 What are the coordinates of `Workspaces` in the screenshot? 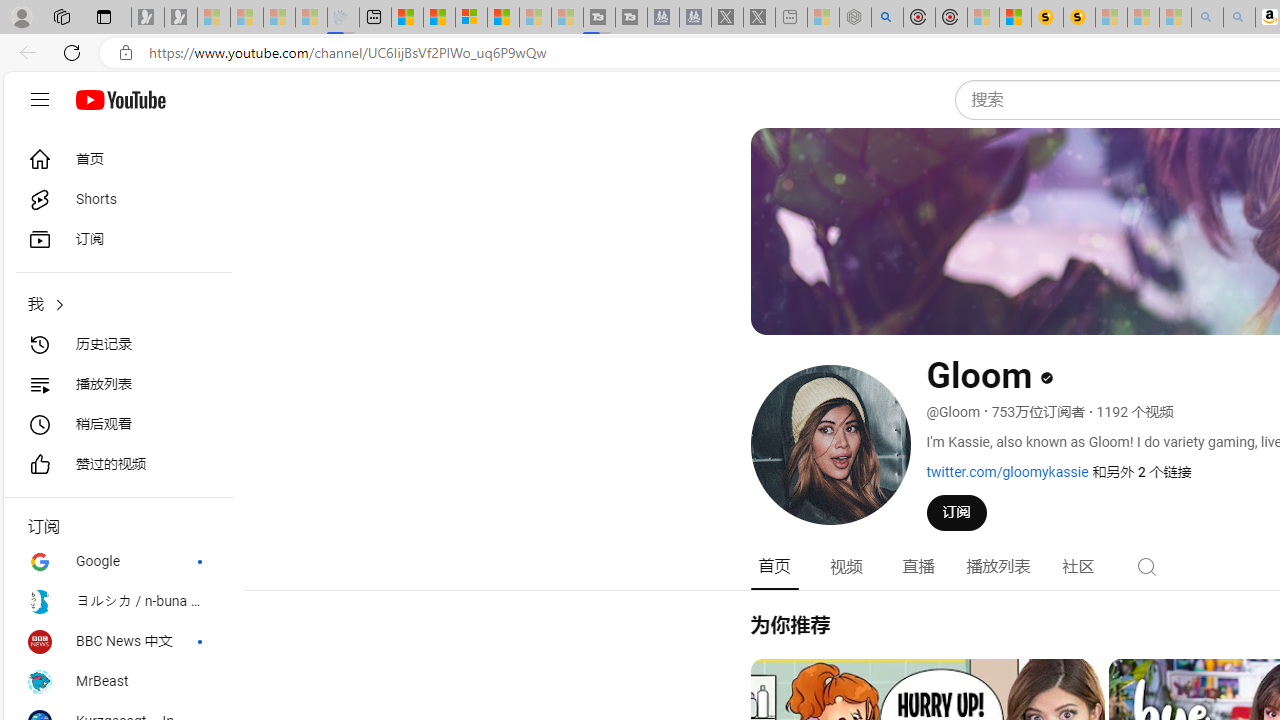 It's located at (61, 16).